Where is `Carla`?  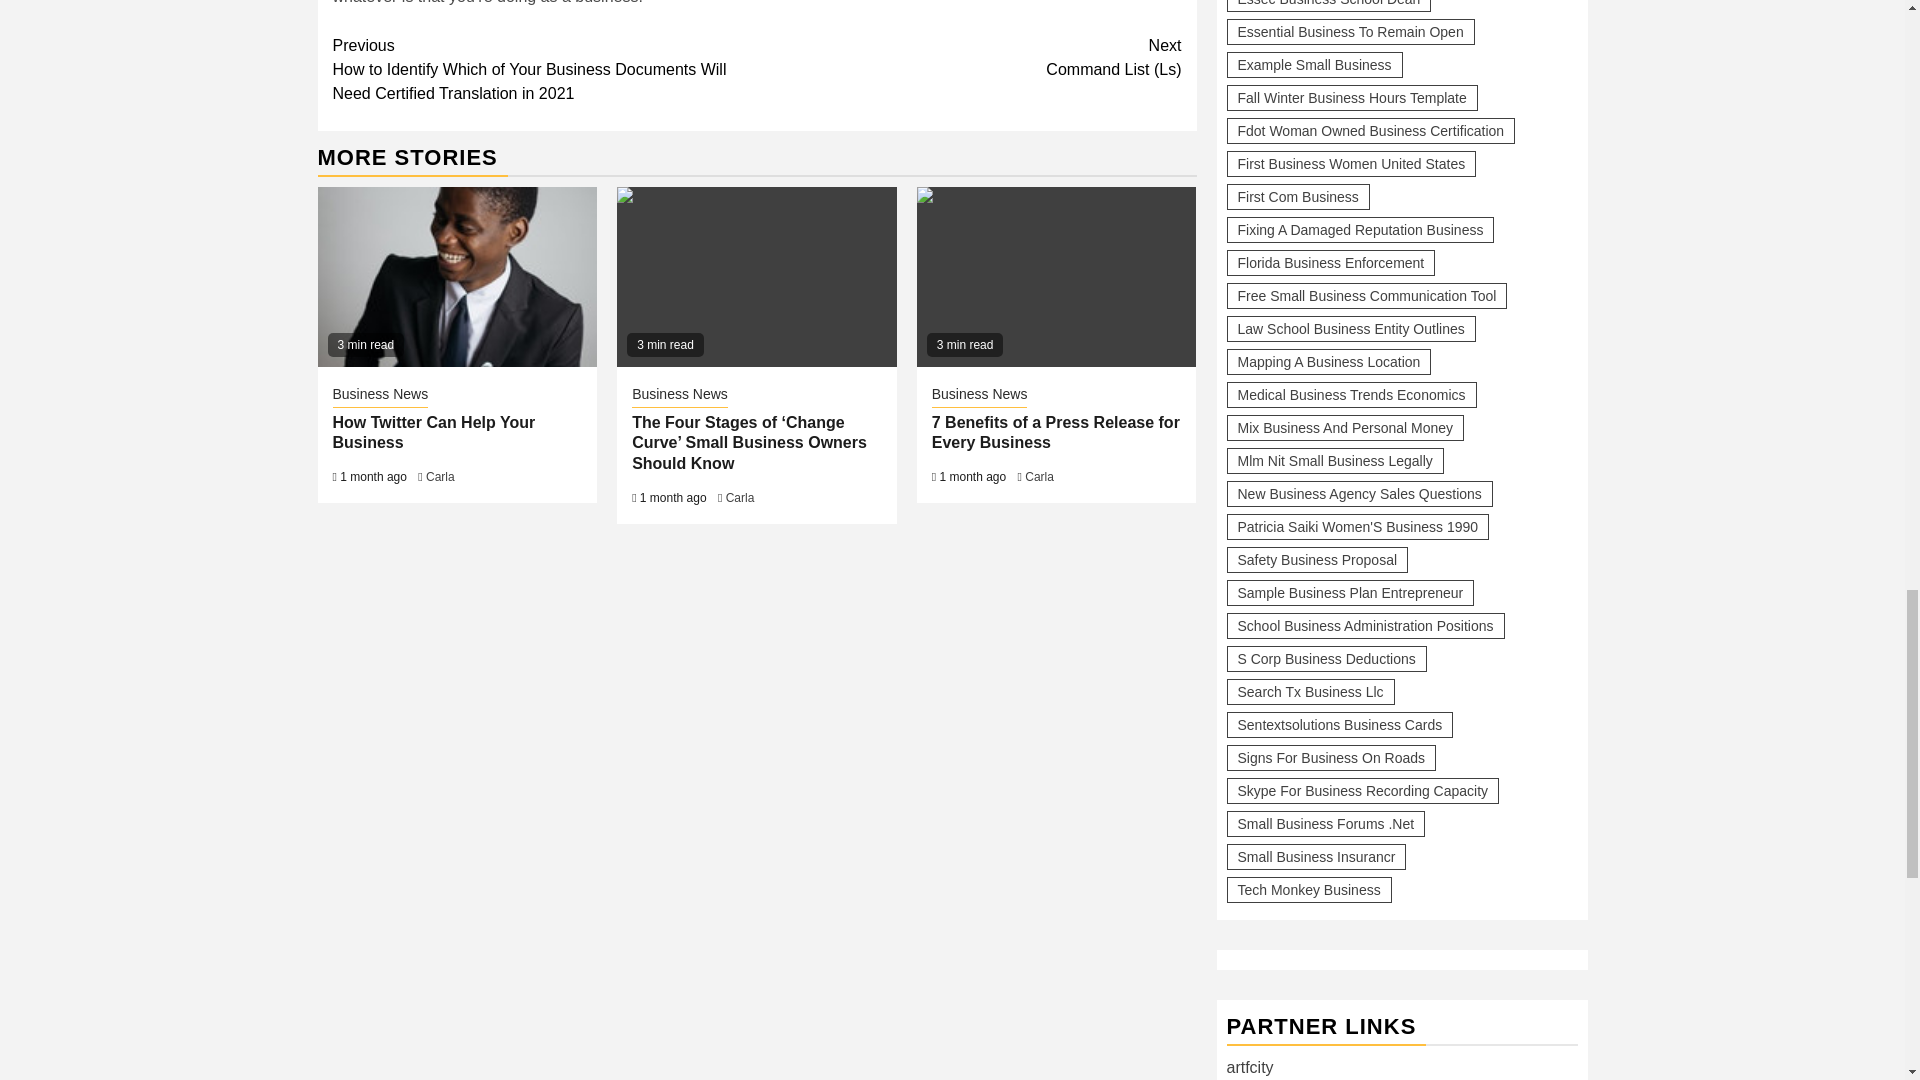 Carla is located at coordinates (740, 498).